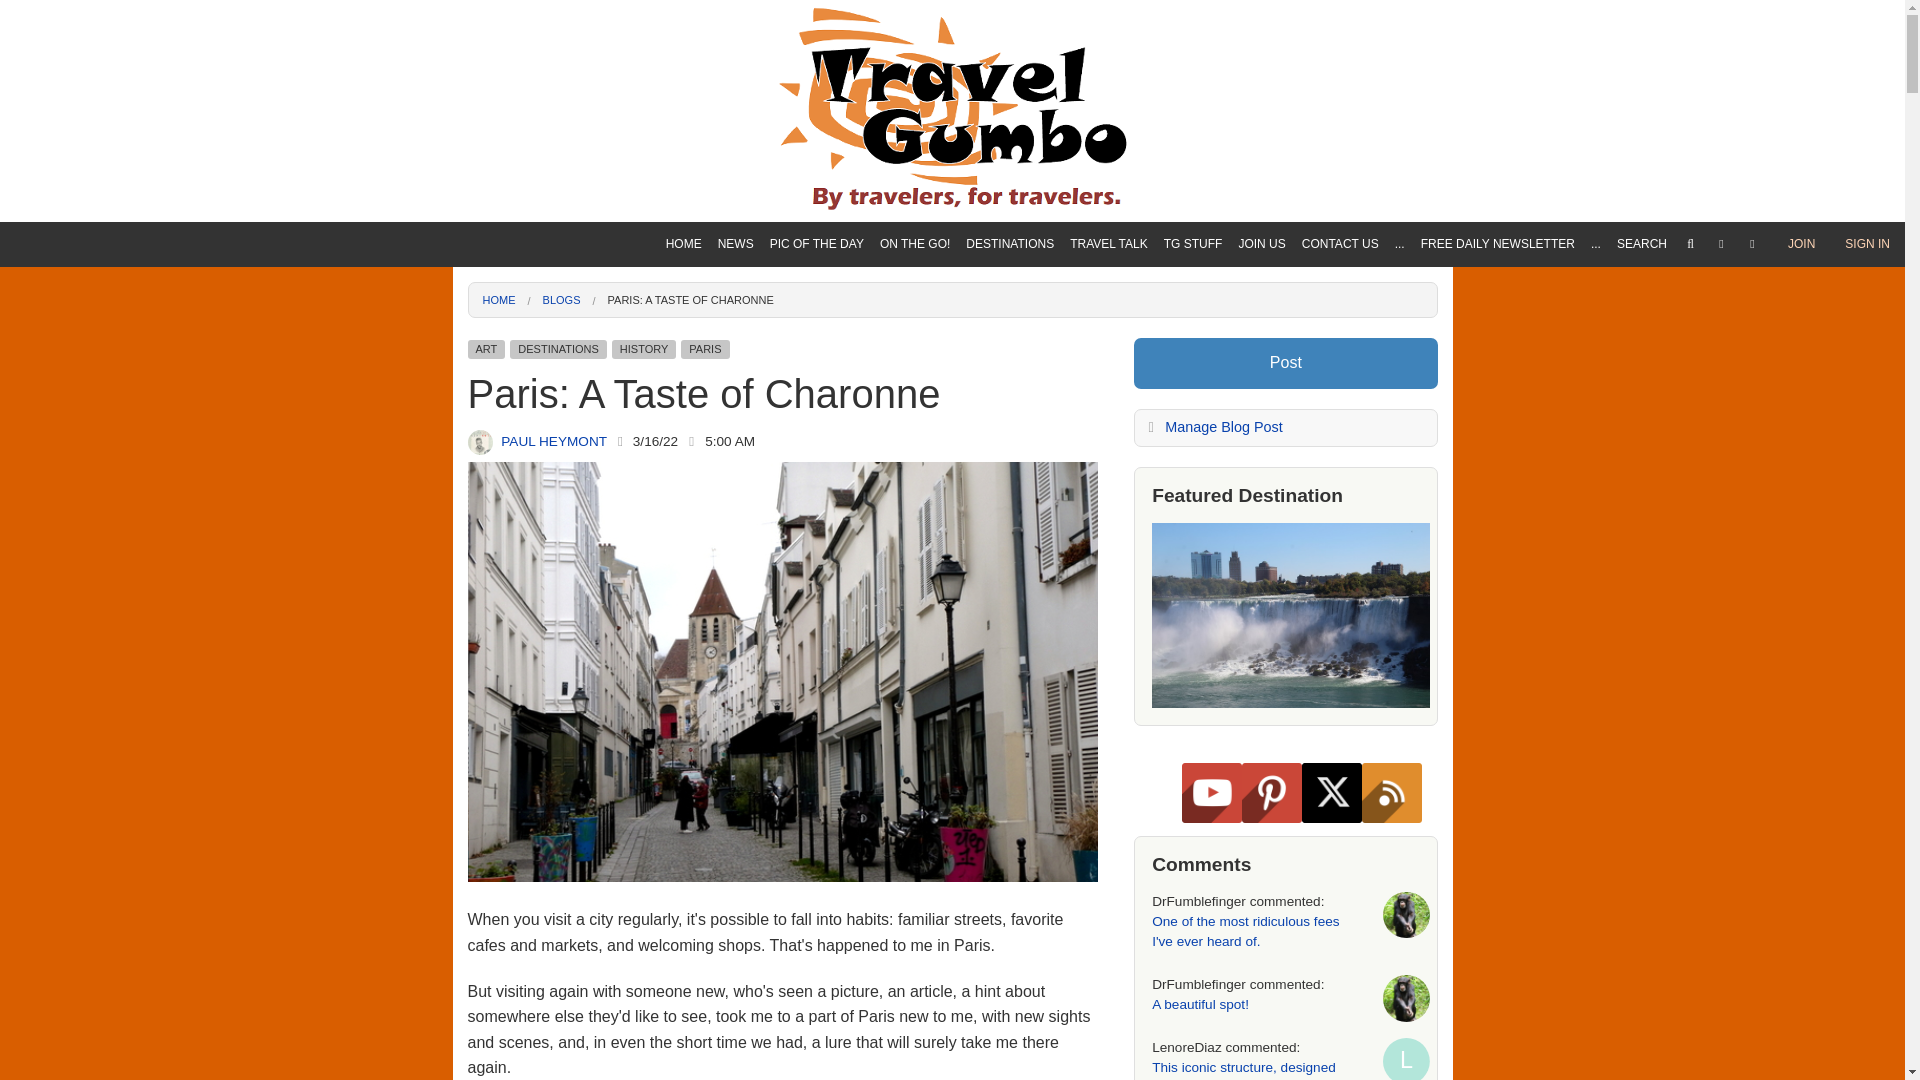  Describe the element at coordinates (1010, 284) in the screenshot. I see `AFRICA` at that location.